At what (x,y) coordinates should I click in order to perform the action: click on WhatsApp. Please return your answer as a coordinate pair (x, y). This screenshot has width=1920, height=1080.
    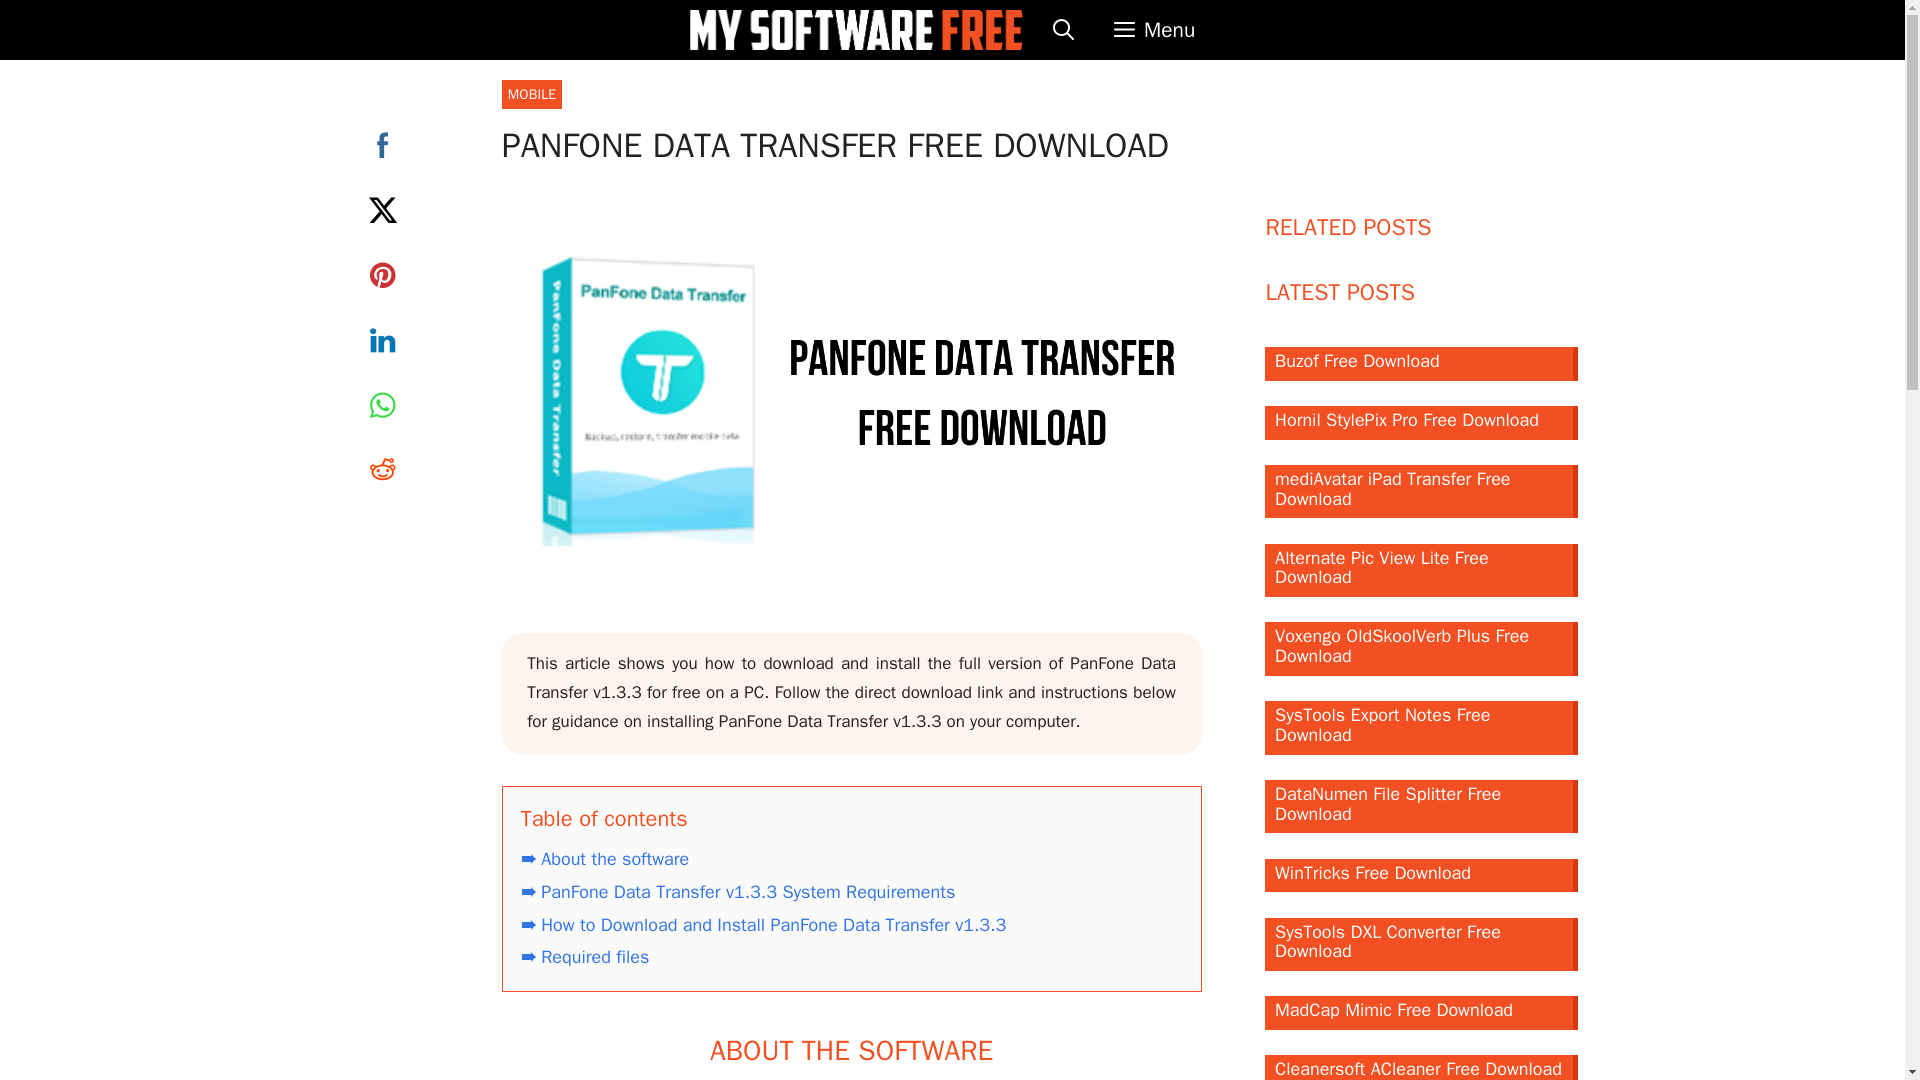
    Looking at the image, I should click on (382, 404).